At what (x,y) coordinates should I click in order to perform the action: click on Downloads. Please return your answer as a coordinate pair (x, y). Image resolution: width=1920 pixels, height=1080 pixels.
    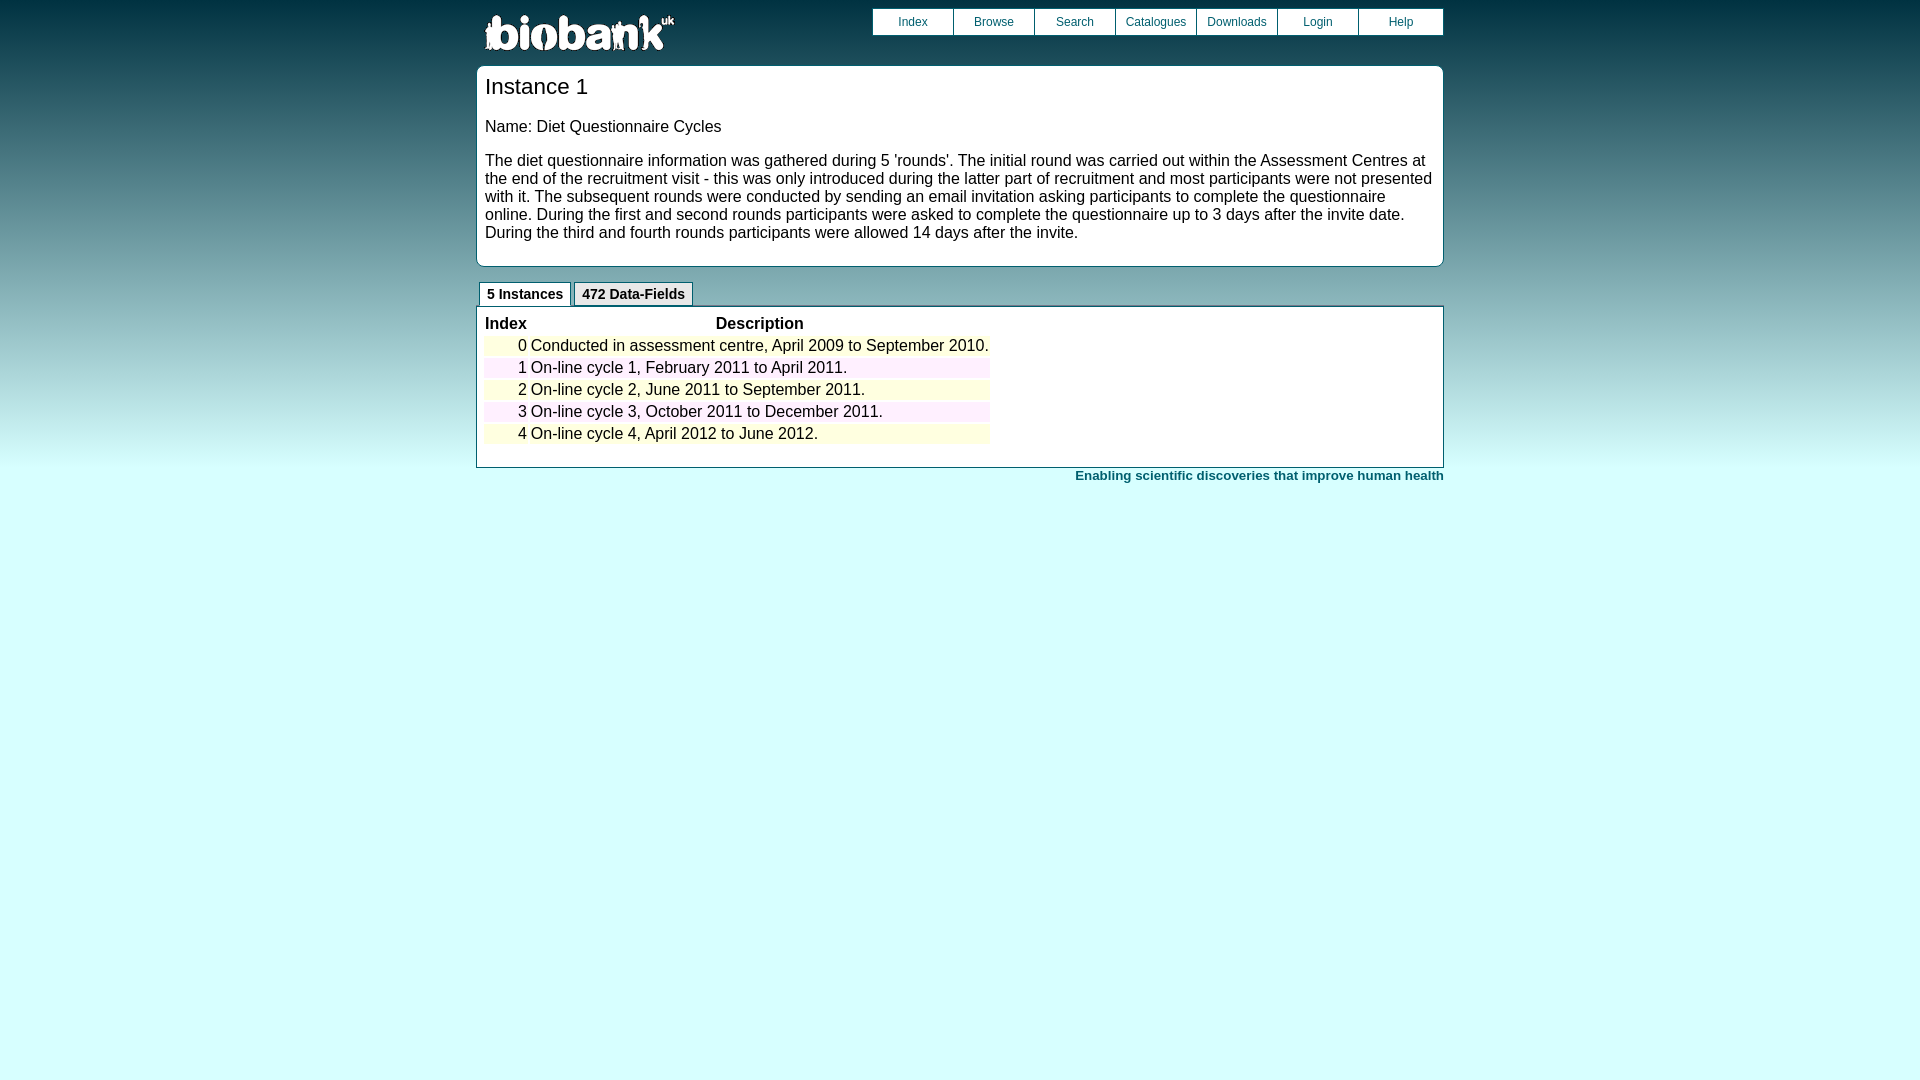
    Looking at the image, I should click on (1236, 21).